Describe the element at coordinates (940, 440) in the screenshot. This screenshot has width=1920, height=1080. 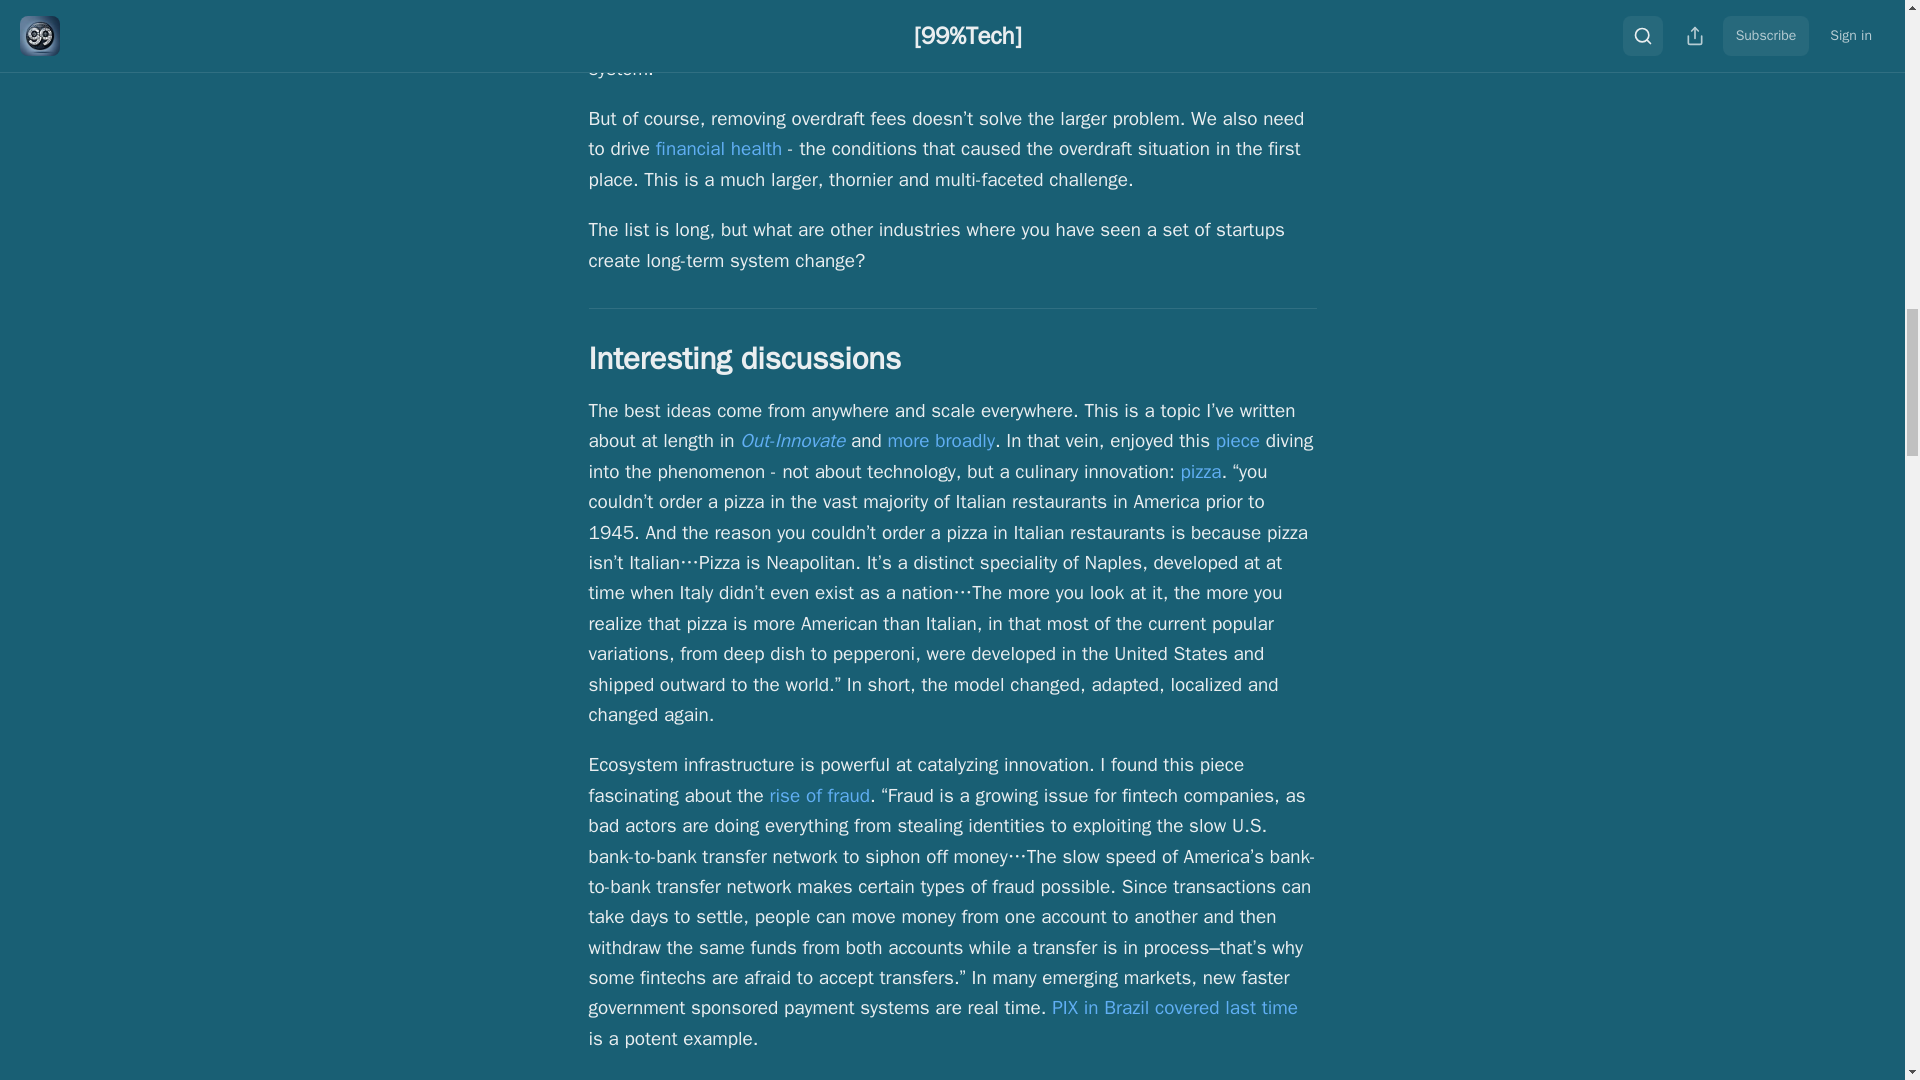
I see `more broadly` at that location.